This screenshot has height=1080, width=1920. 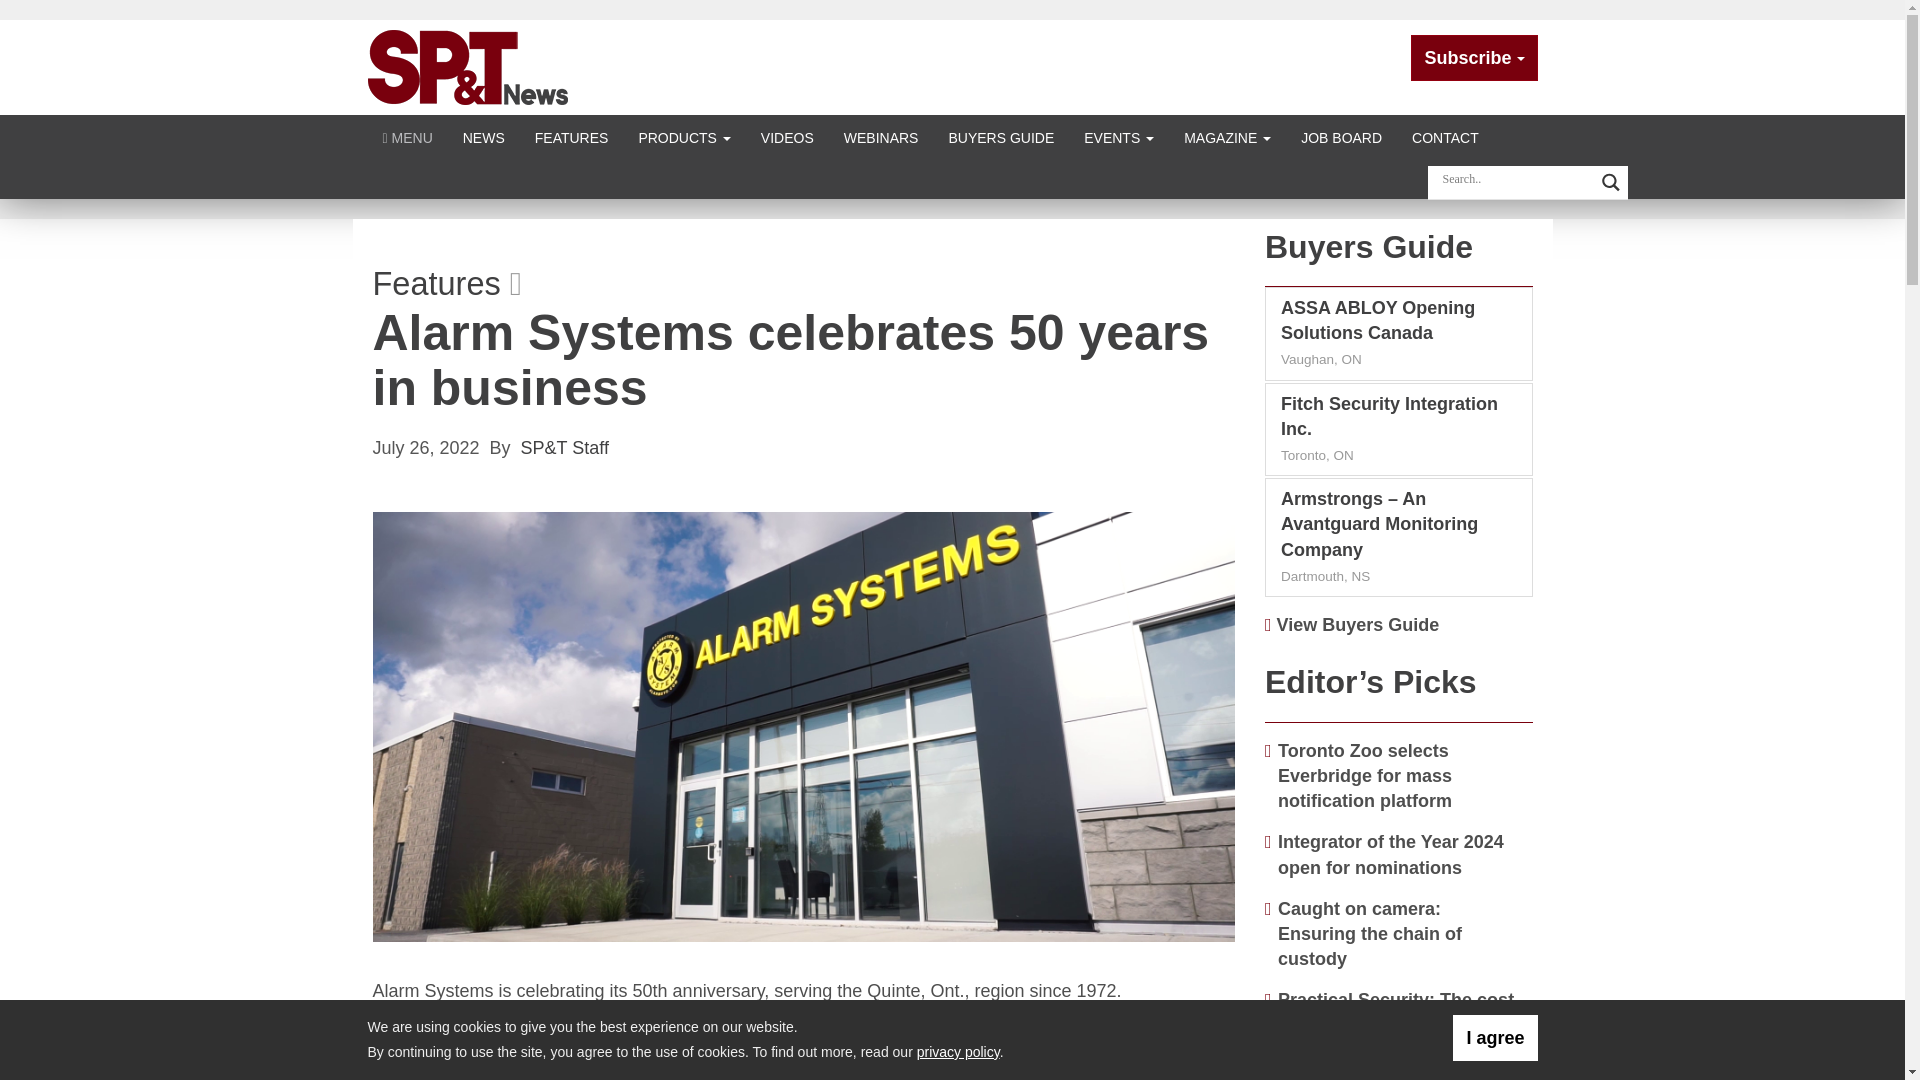 I want to click on Click to show site navigation, so click(x=408, y=136).